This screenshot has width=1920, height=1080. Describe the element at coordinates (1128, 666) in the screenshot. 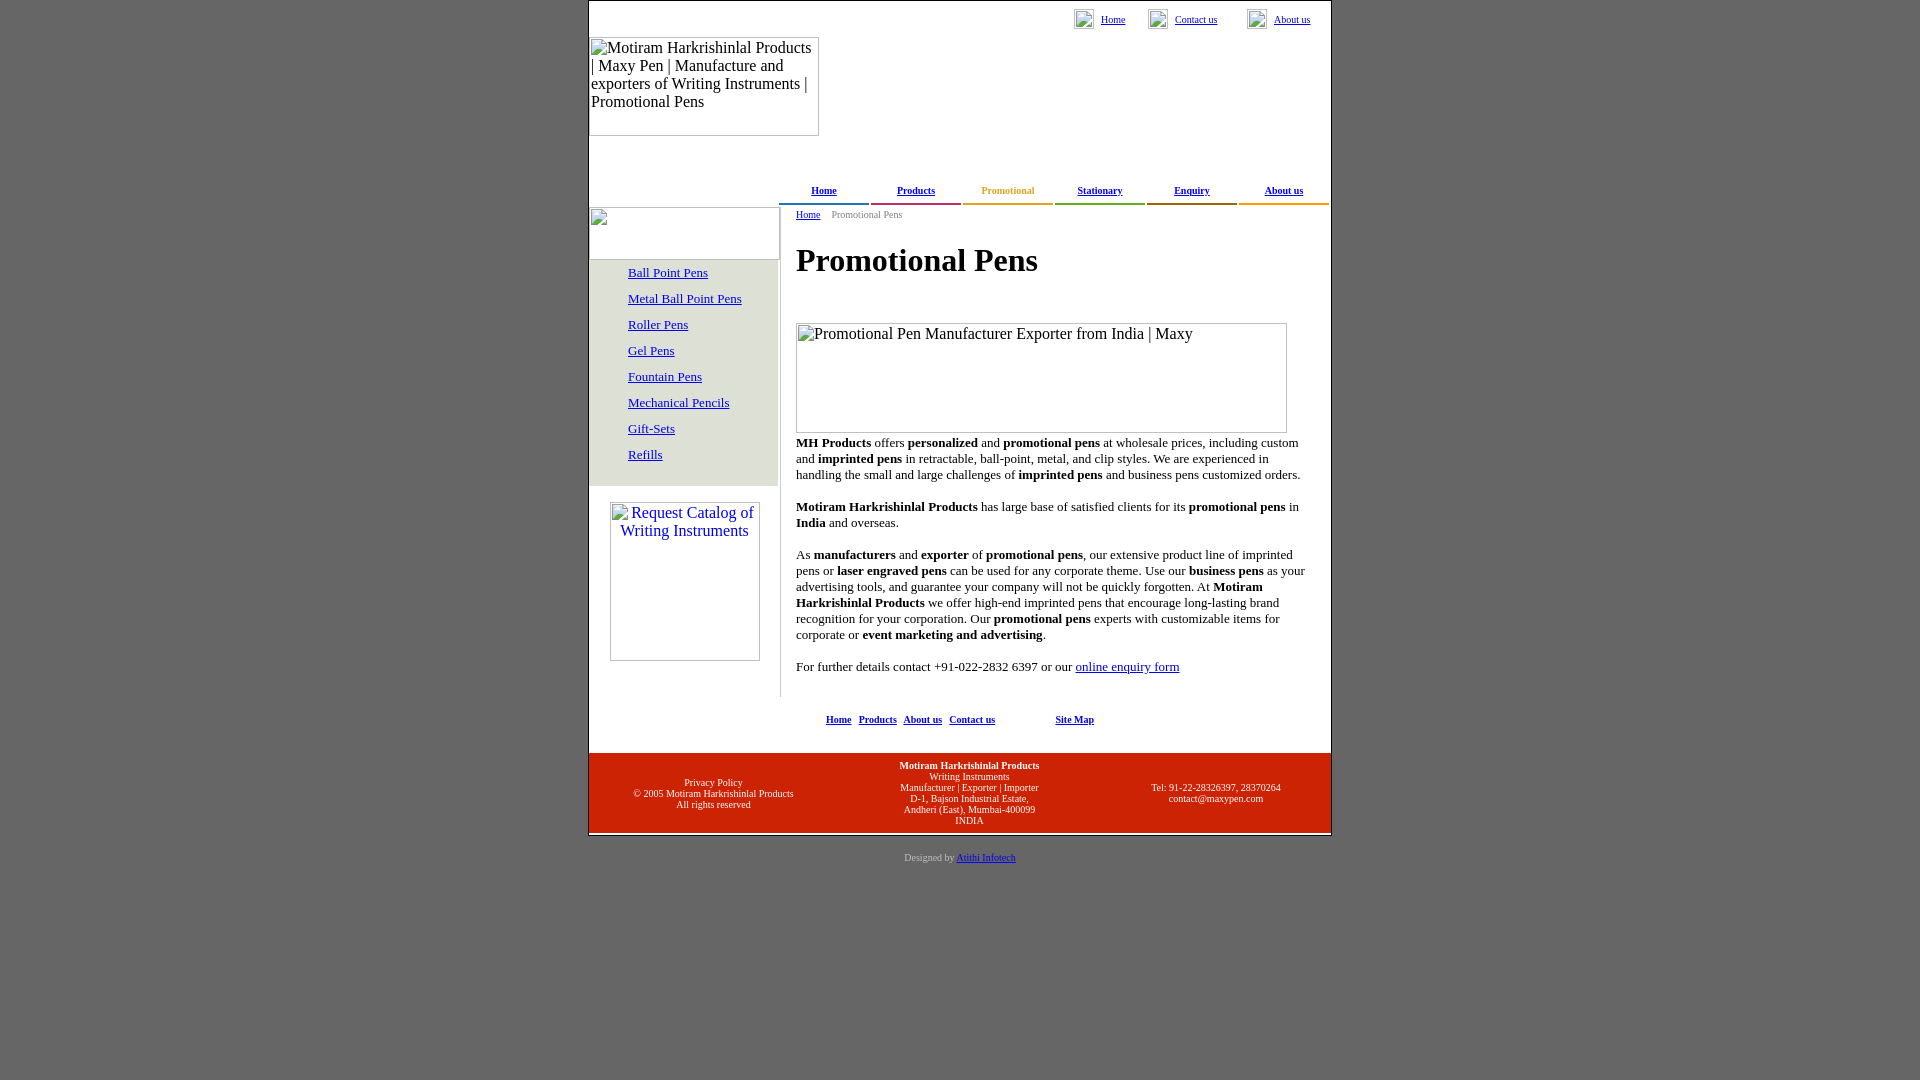

I see `online enquiry form` at that location.